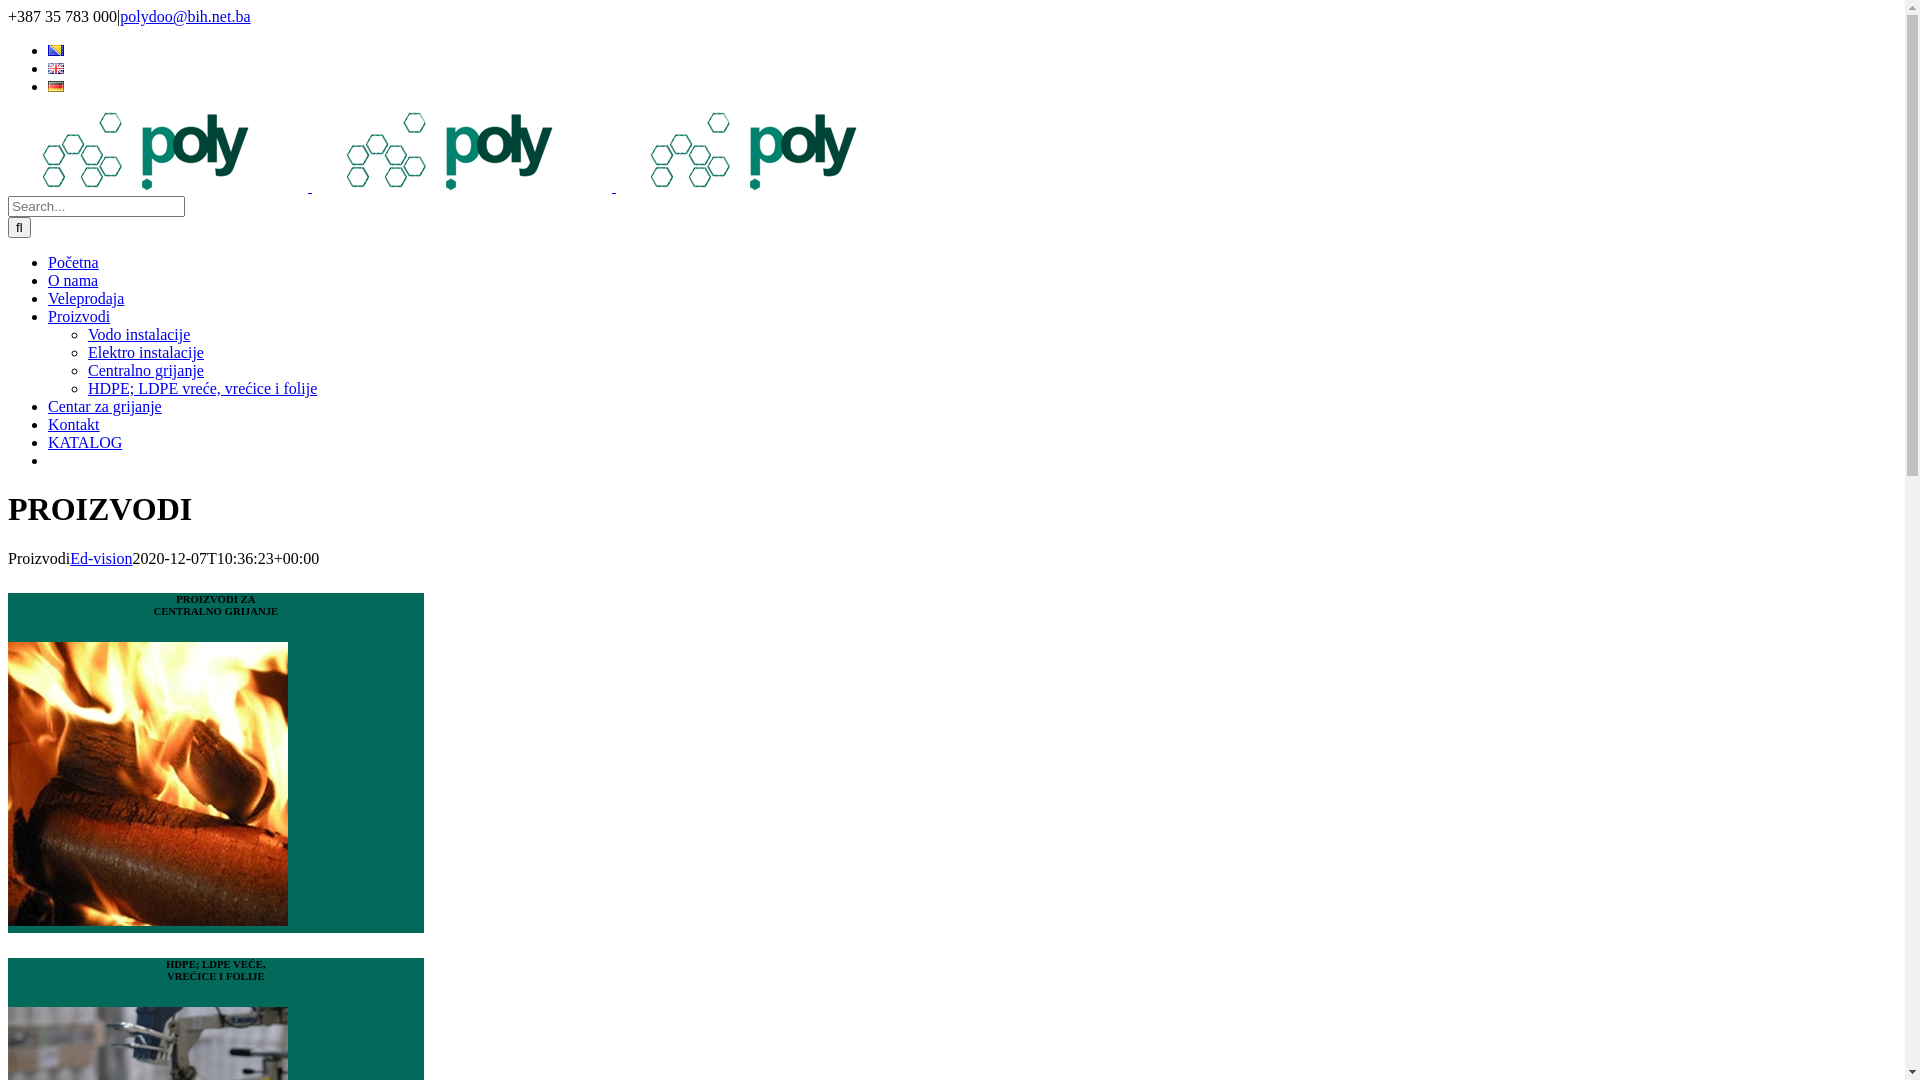  Describe the element at coordinates (102, 316) in the screenshot. I see `Proizvodi` at that location.